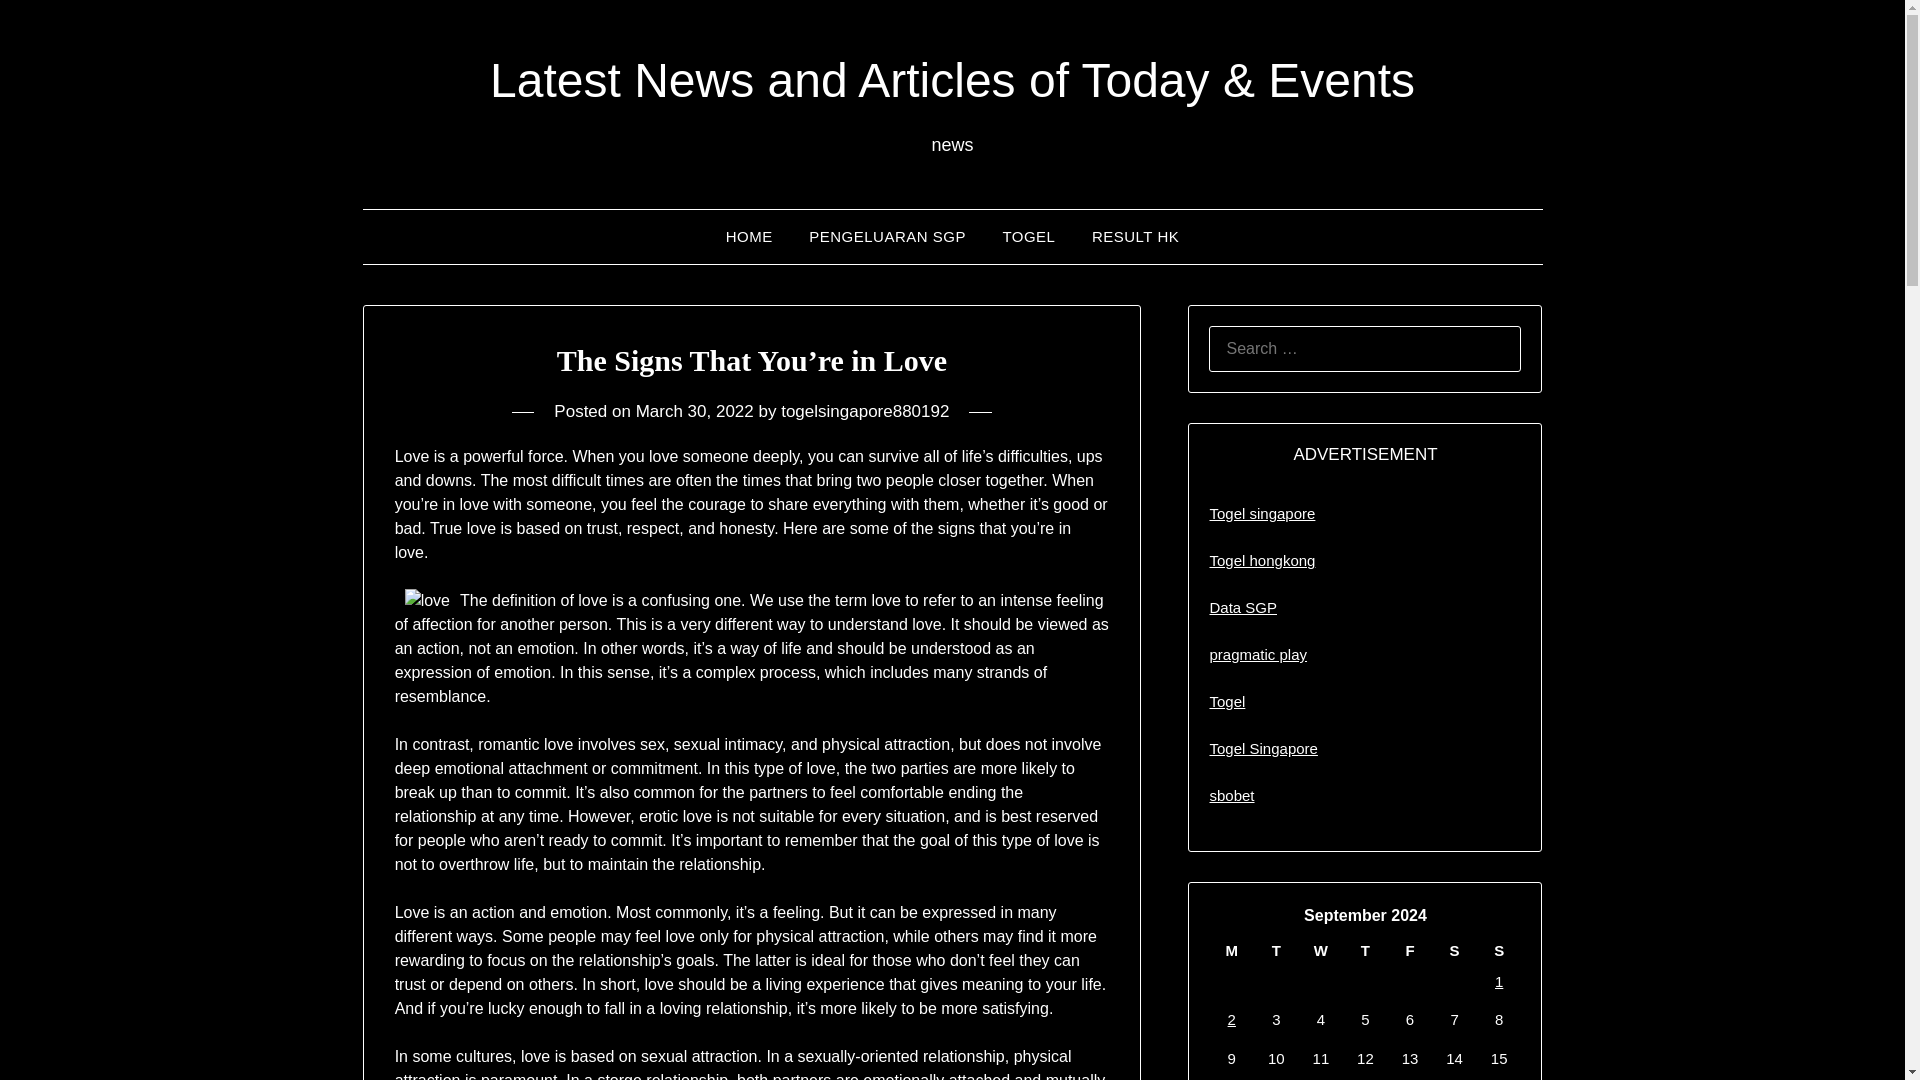  I want to click on Data SGP, so click(1242, 607).